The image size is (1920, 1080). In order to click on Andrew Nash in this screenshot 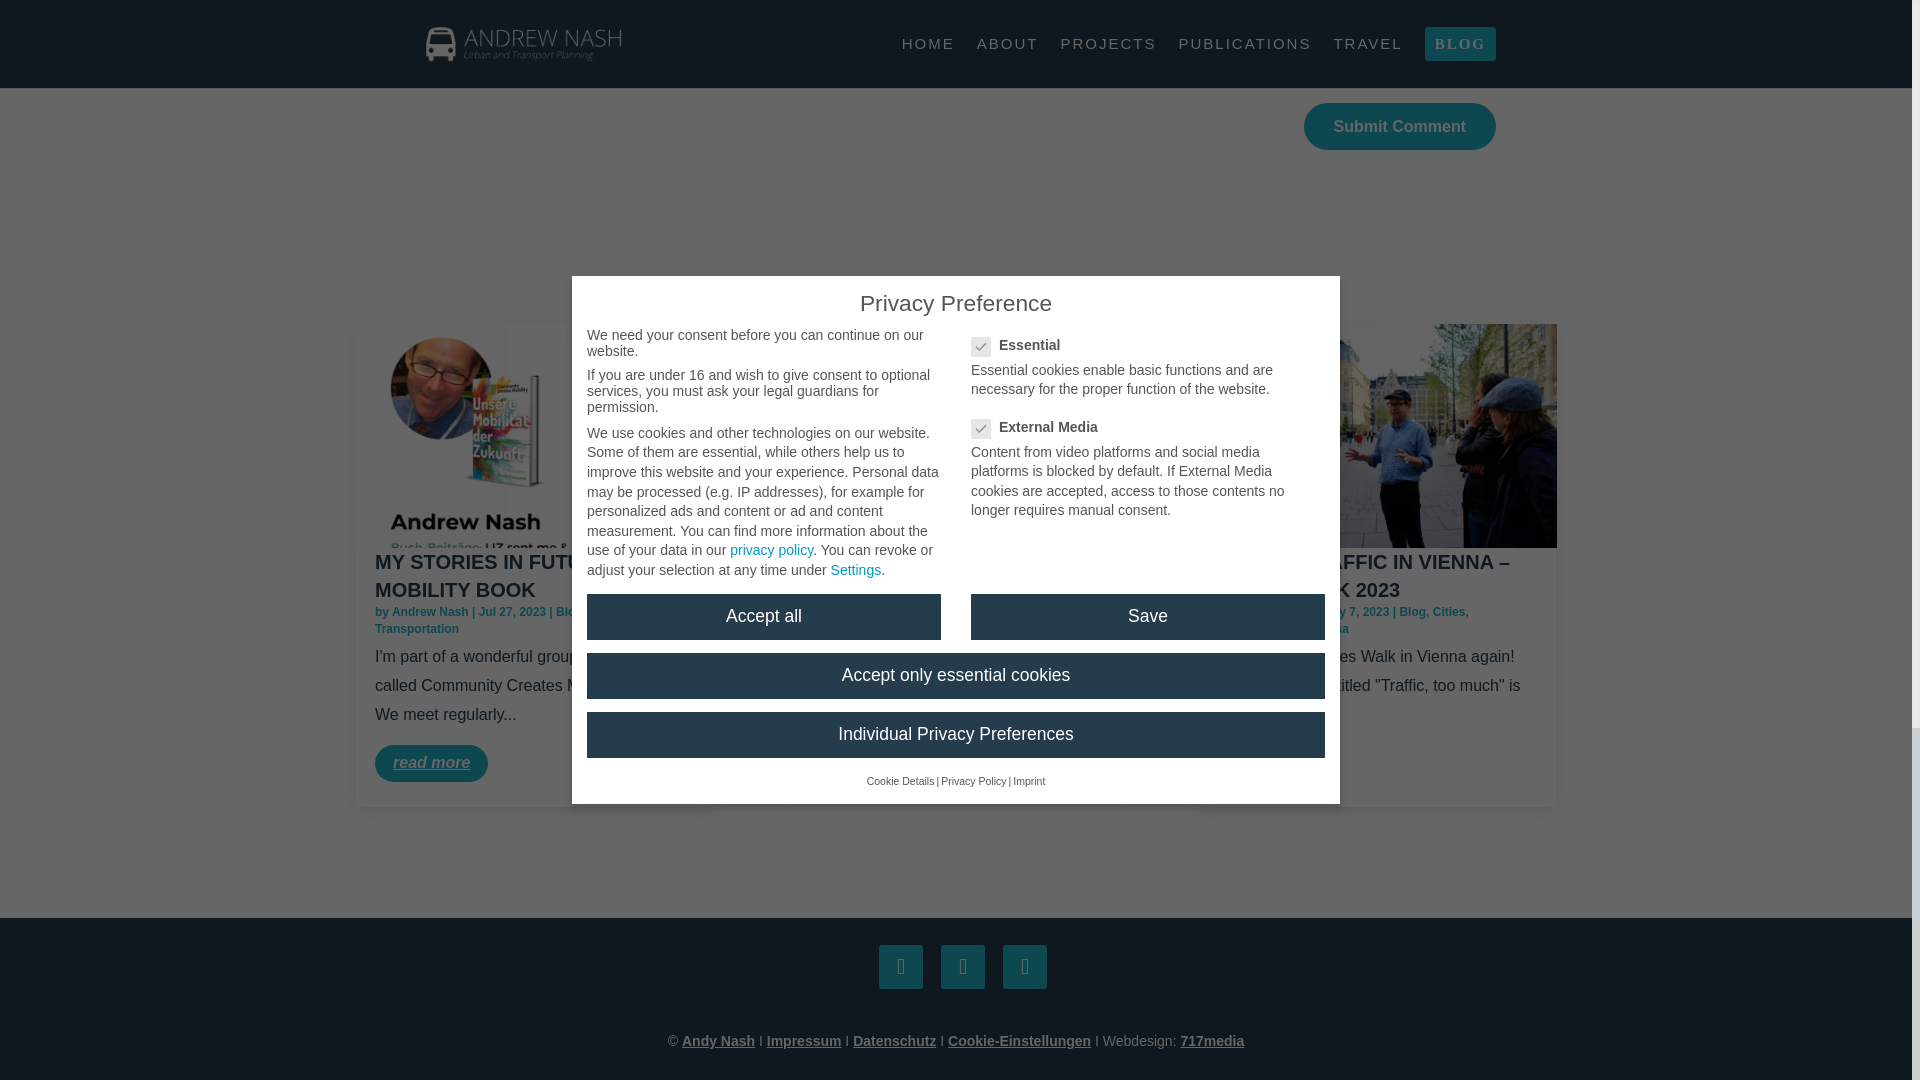, I will do `click(1274, 611)`.